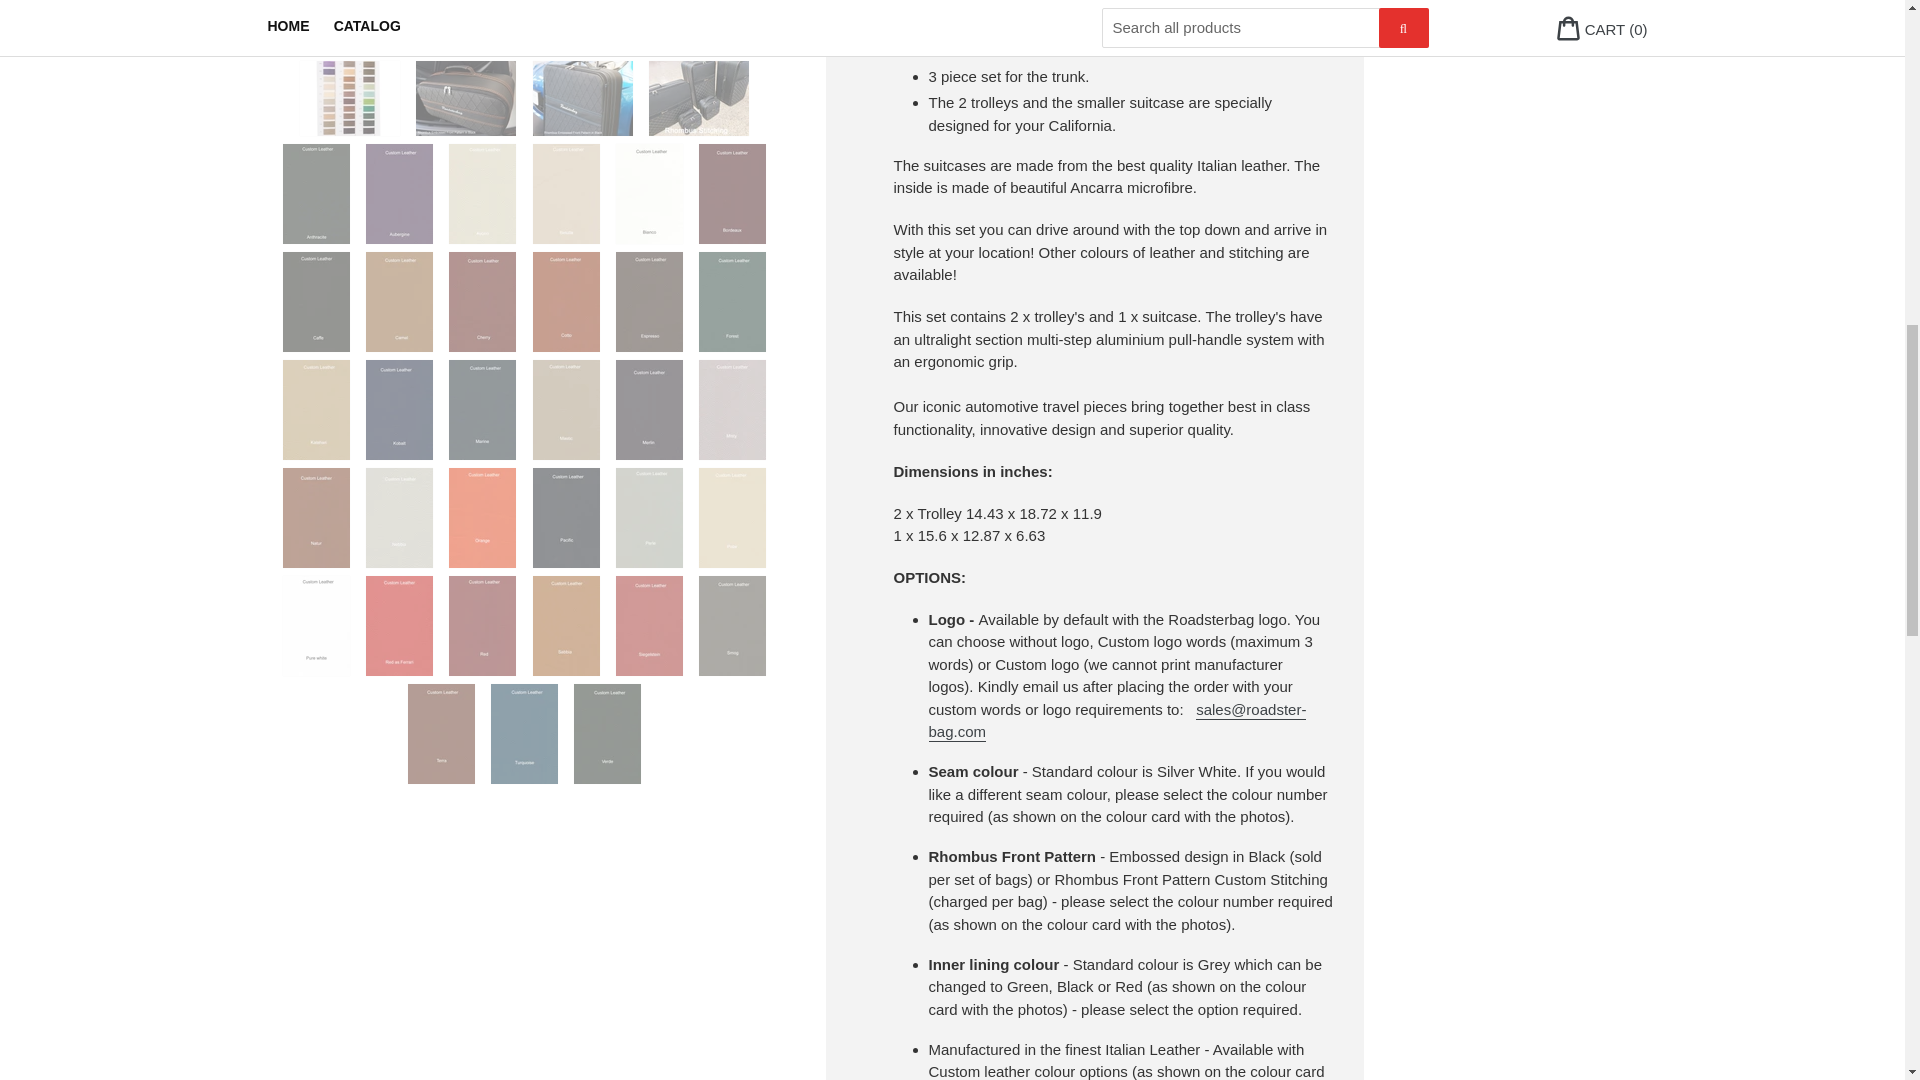 This screenshot has height=1080, width=1920. I want to click on Ferrari California Boot Trunk Luggage Roadster bag Set, so click(585, 26).